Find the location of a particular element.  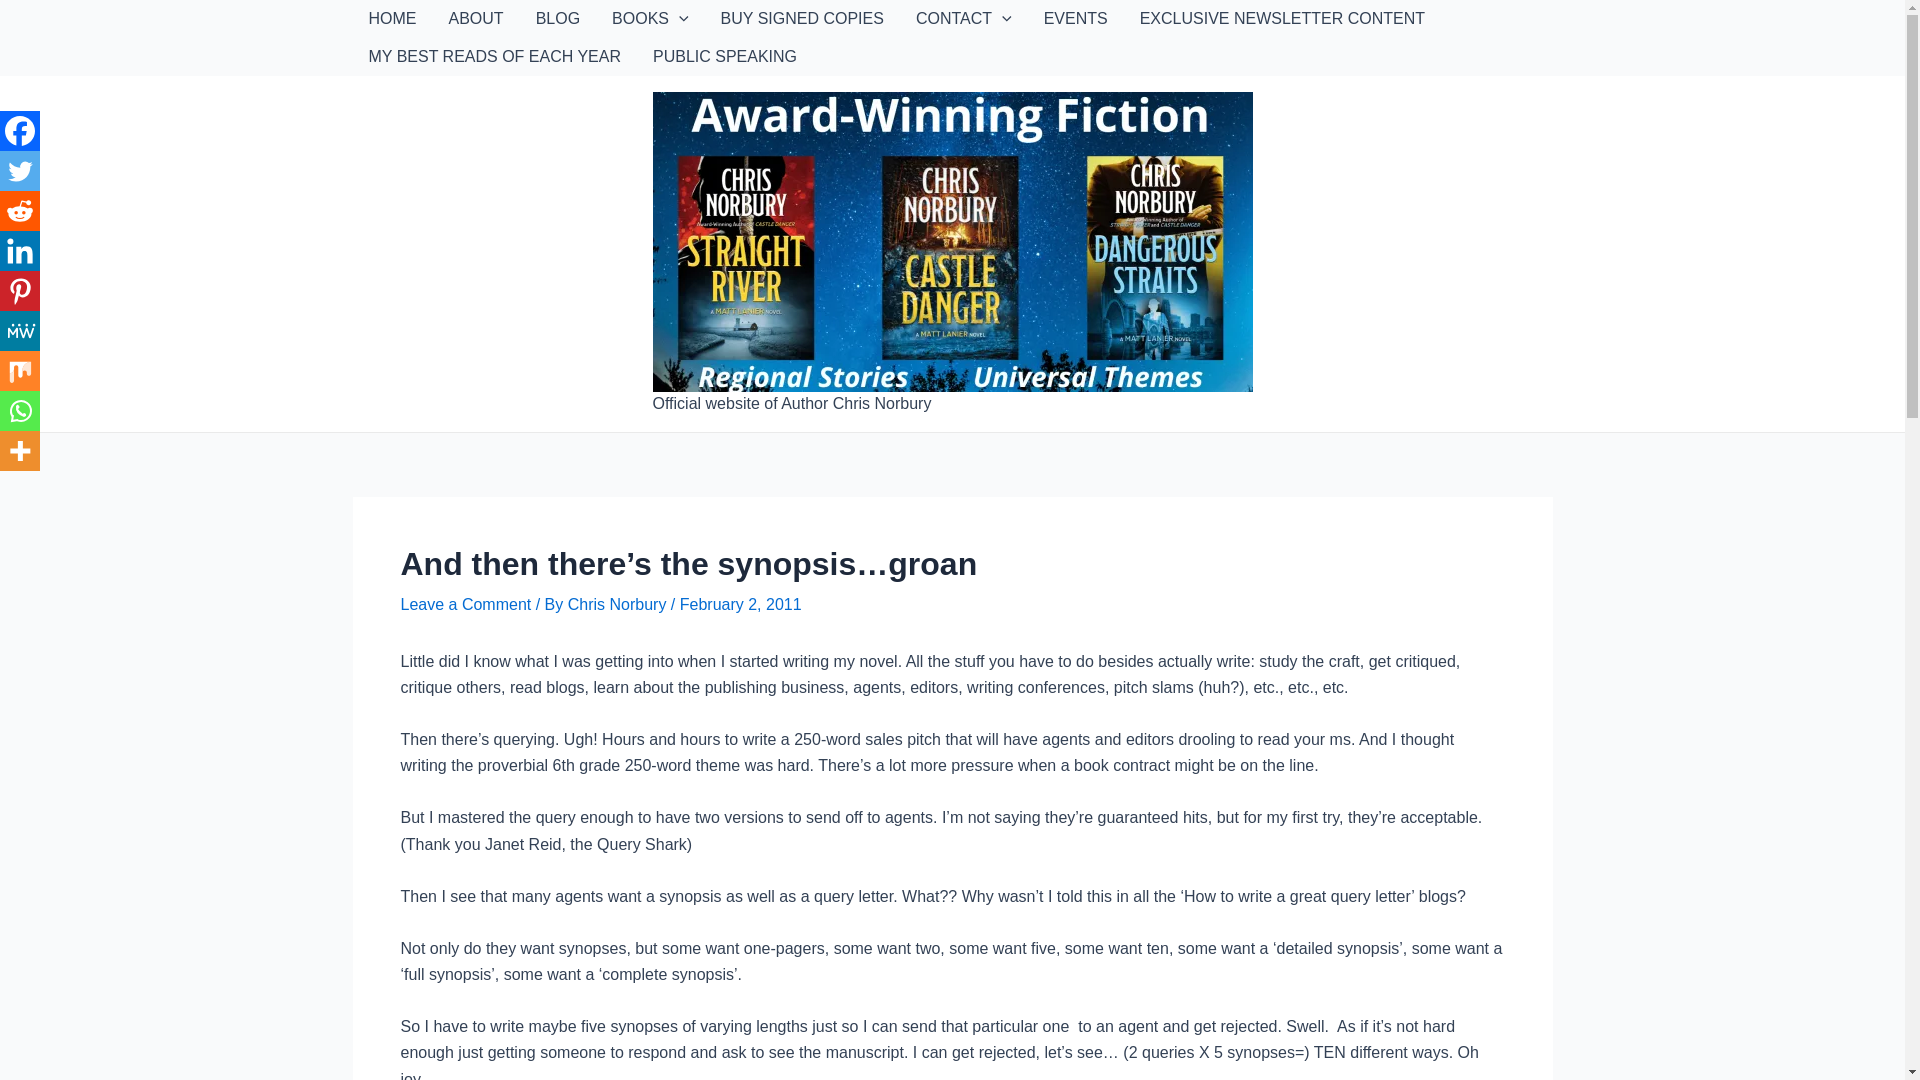

CONTACT is located at coordinates (964, 18).